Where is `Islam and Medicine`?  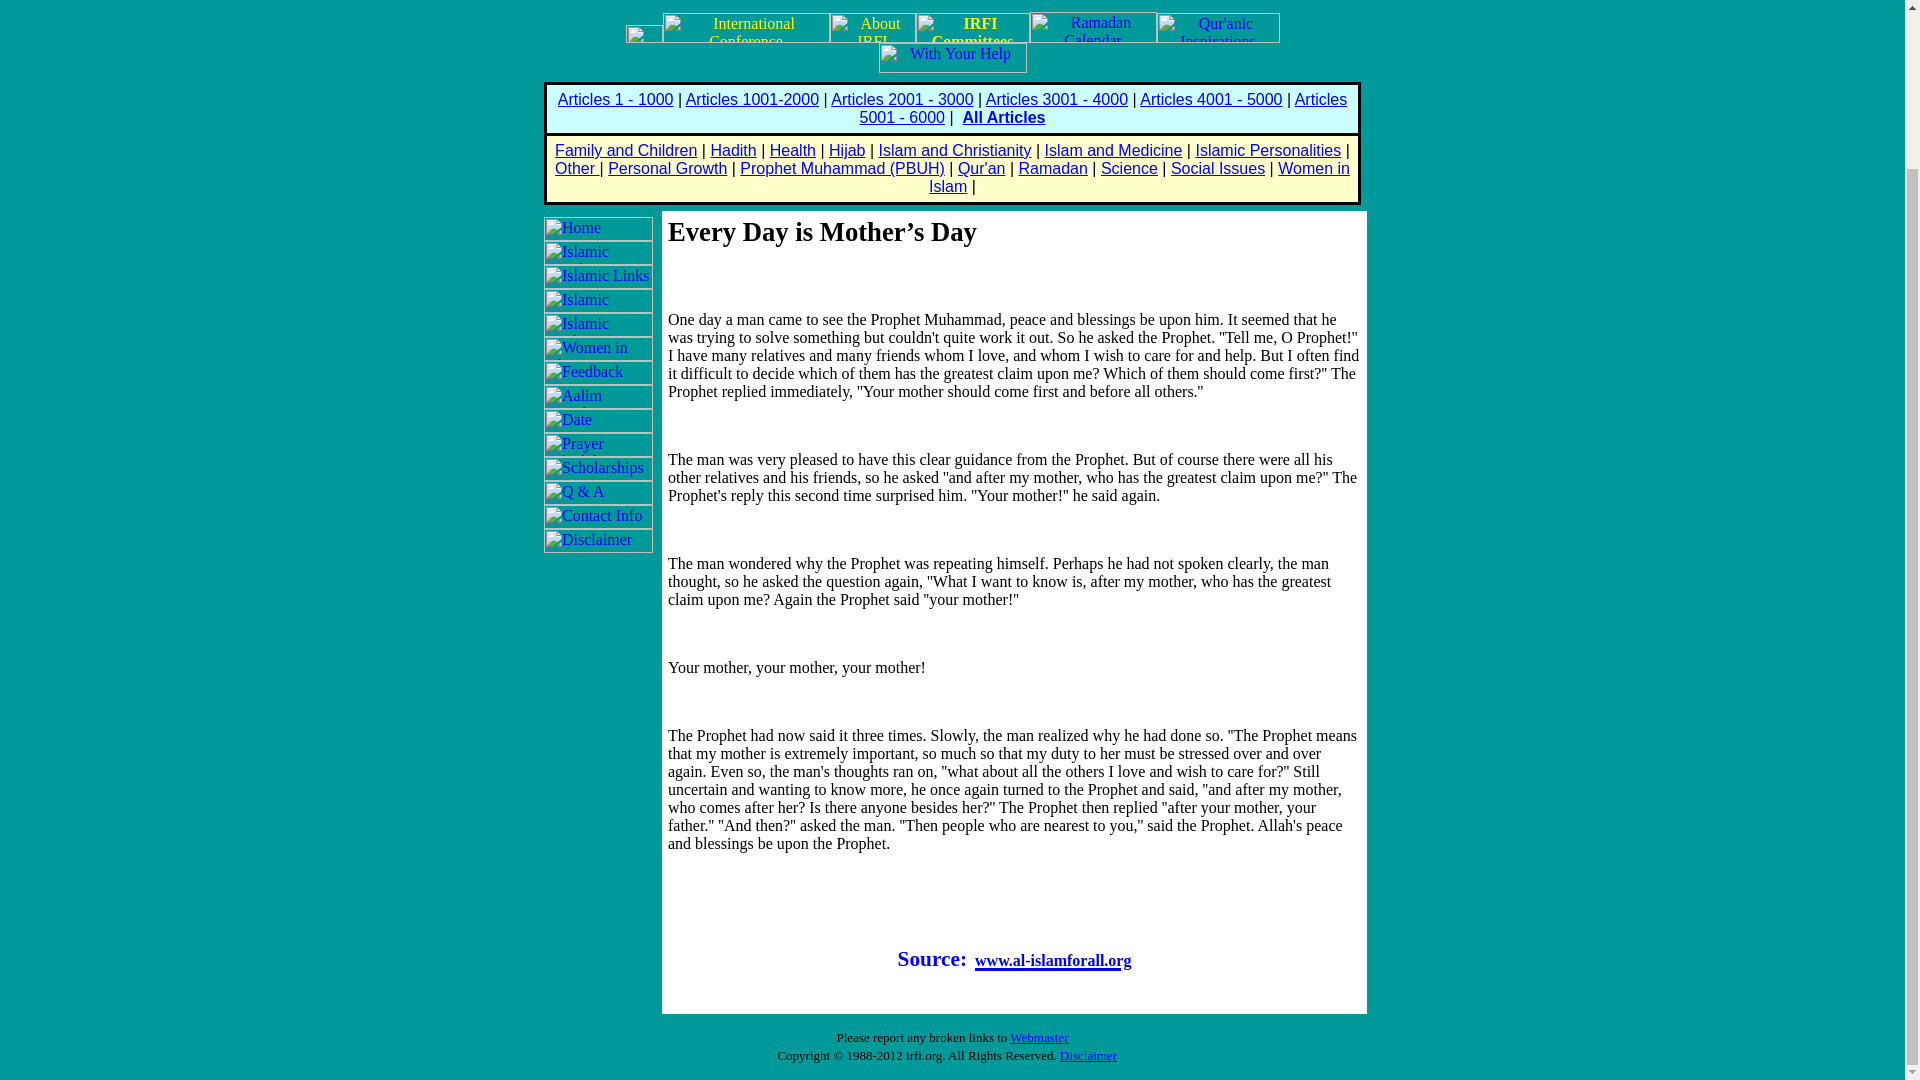
Islam and Medicine is located at coordinates (1113, 150).